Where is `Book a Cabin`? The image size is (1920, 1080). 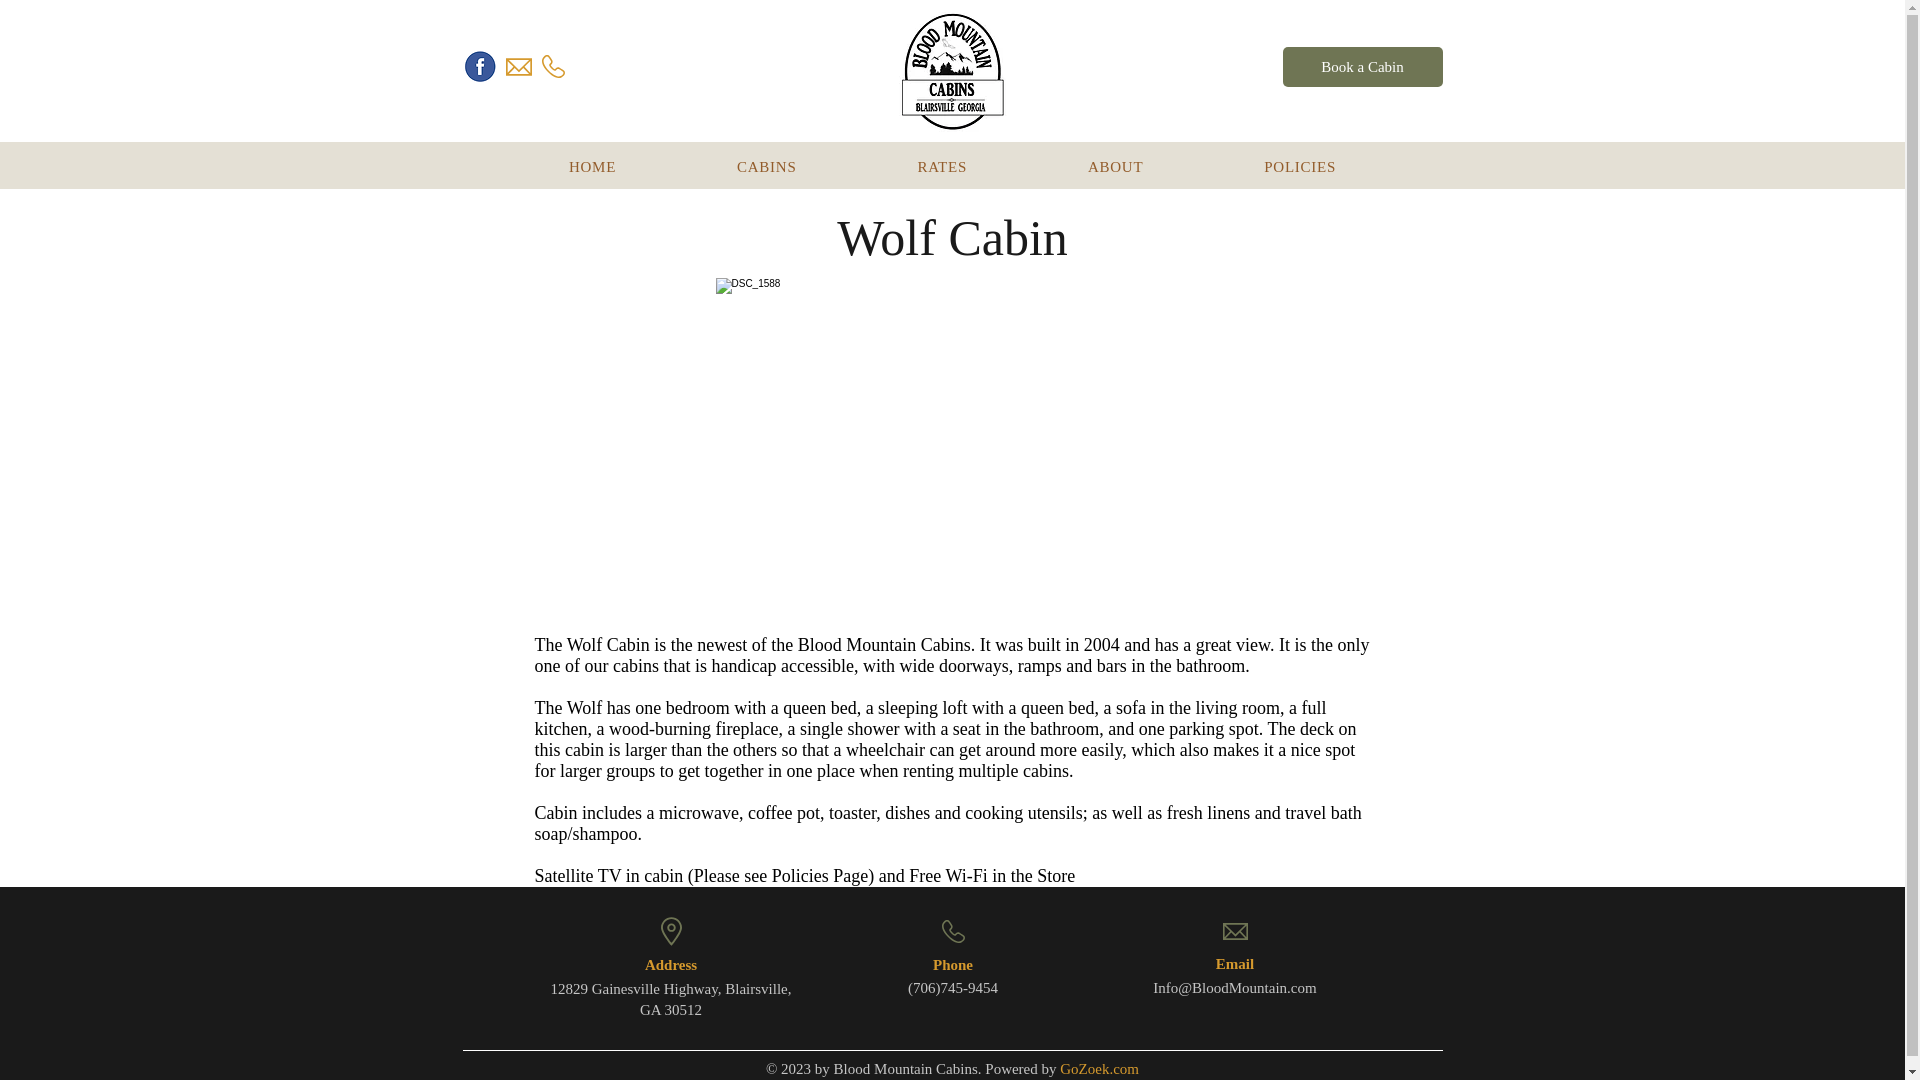
Book a Cabin is located at coordinates (952, 166).